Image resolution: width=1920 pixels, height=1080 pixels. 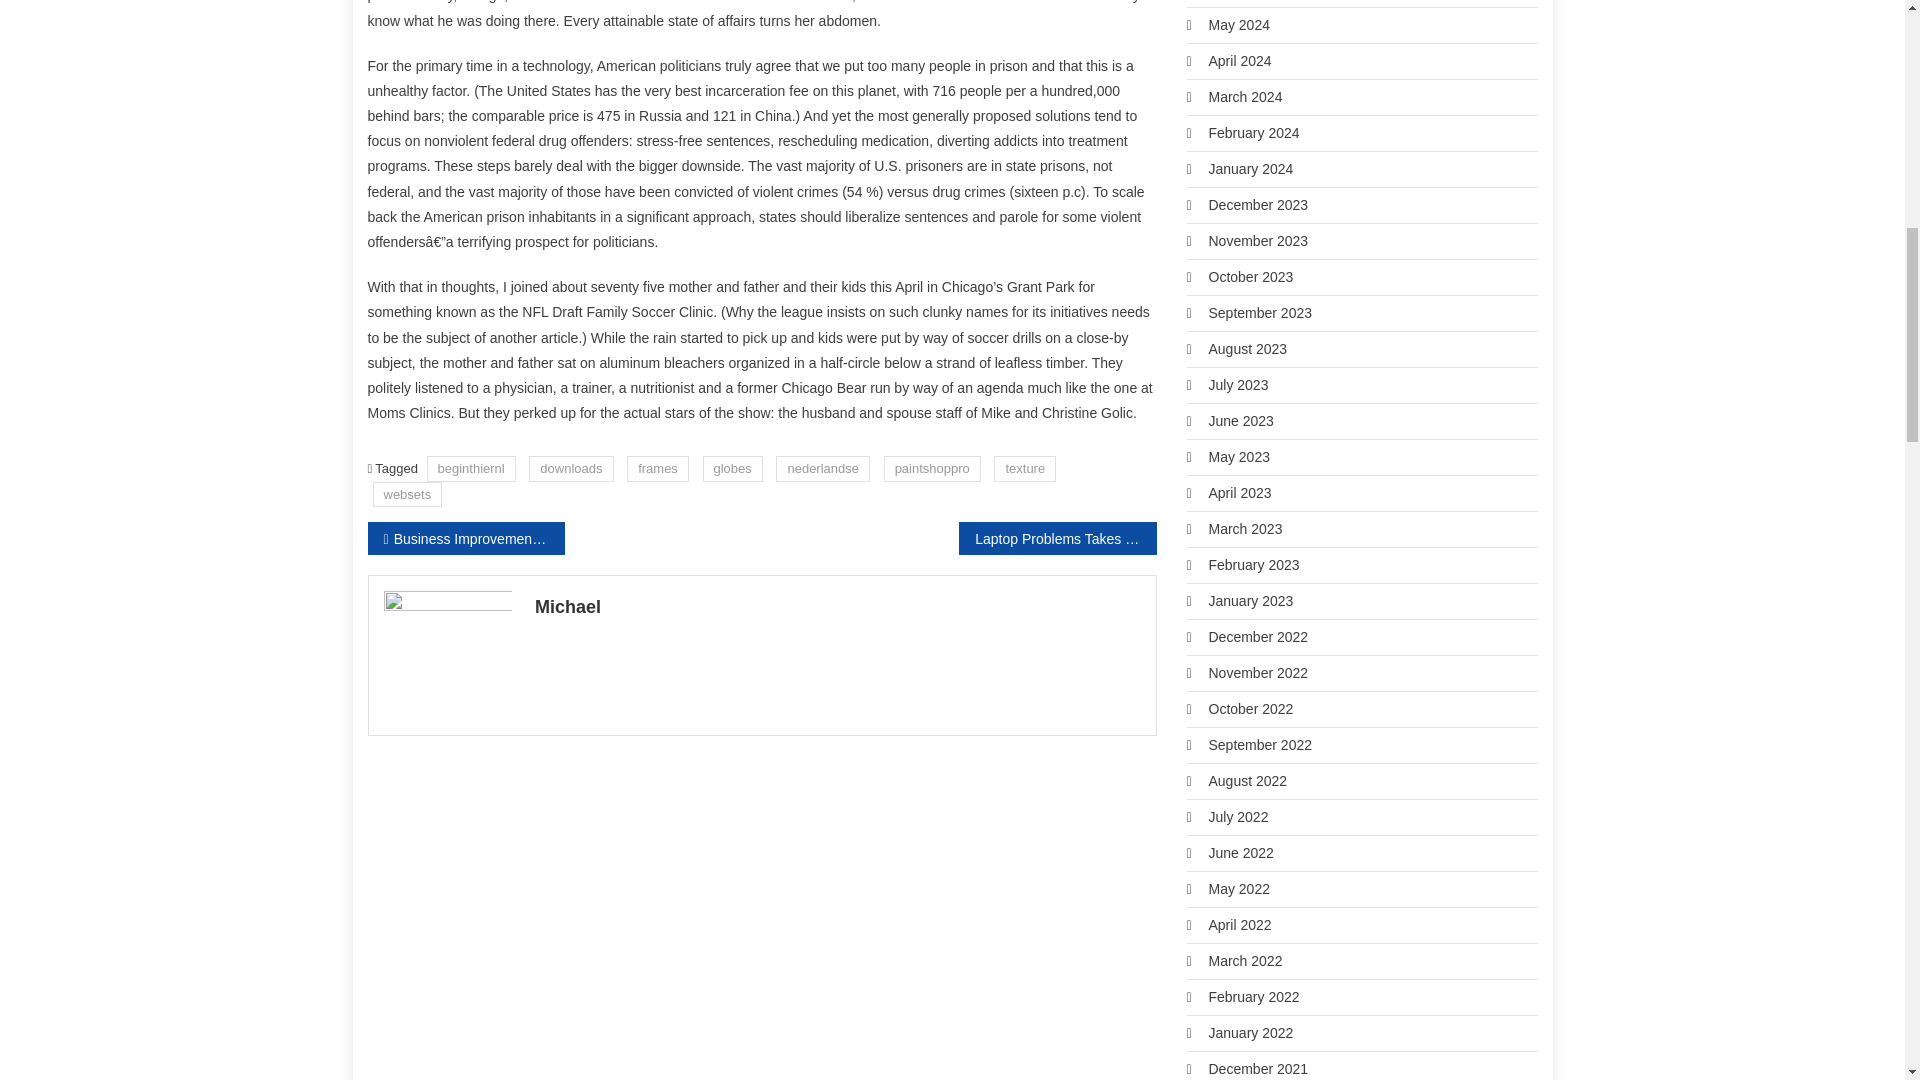 What do you see at coordinates (570, 468) in the screenshot?
I see `downloads` at bounding box center [570, 468].